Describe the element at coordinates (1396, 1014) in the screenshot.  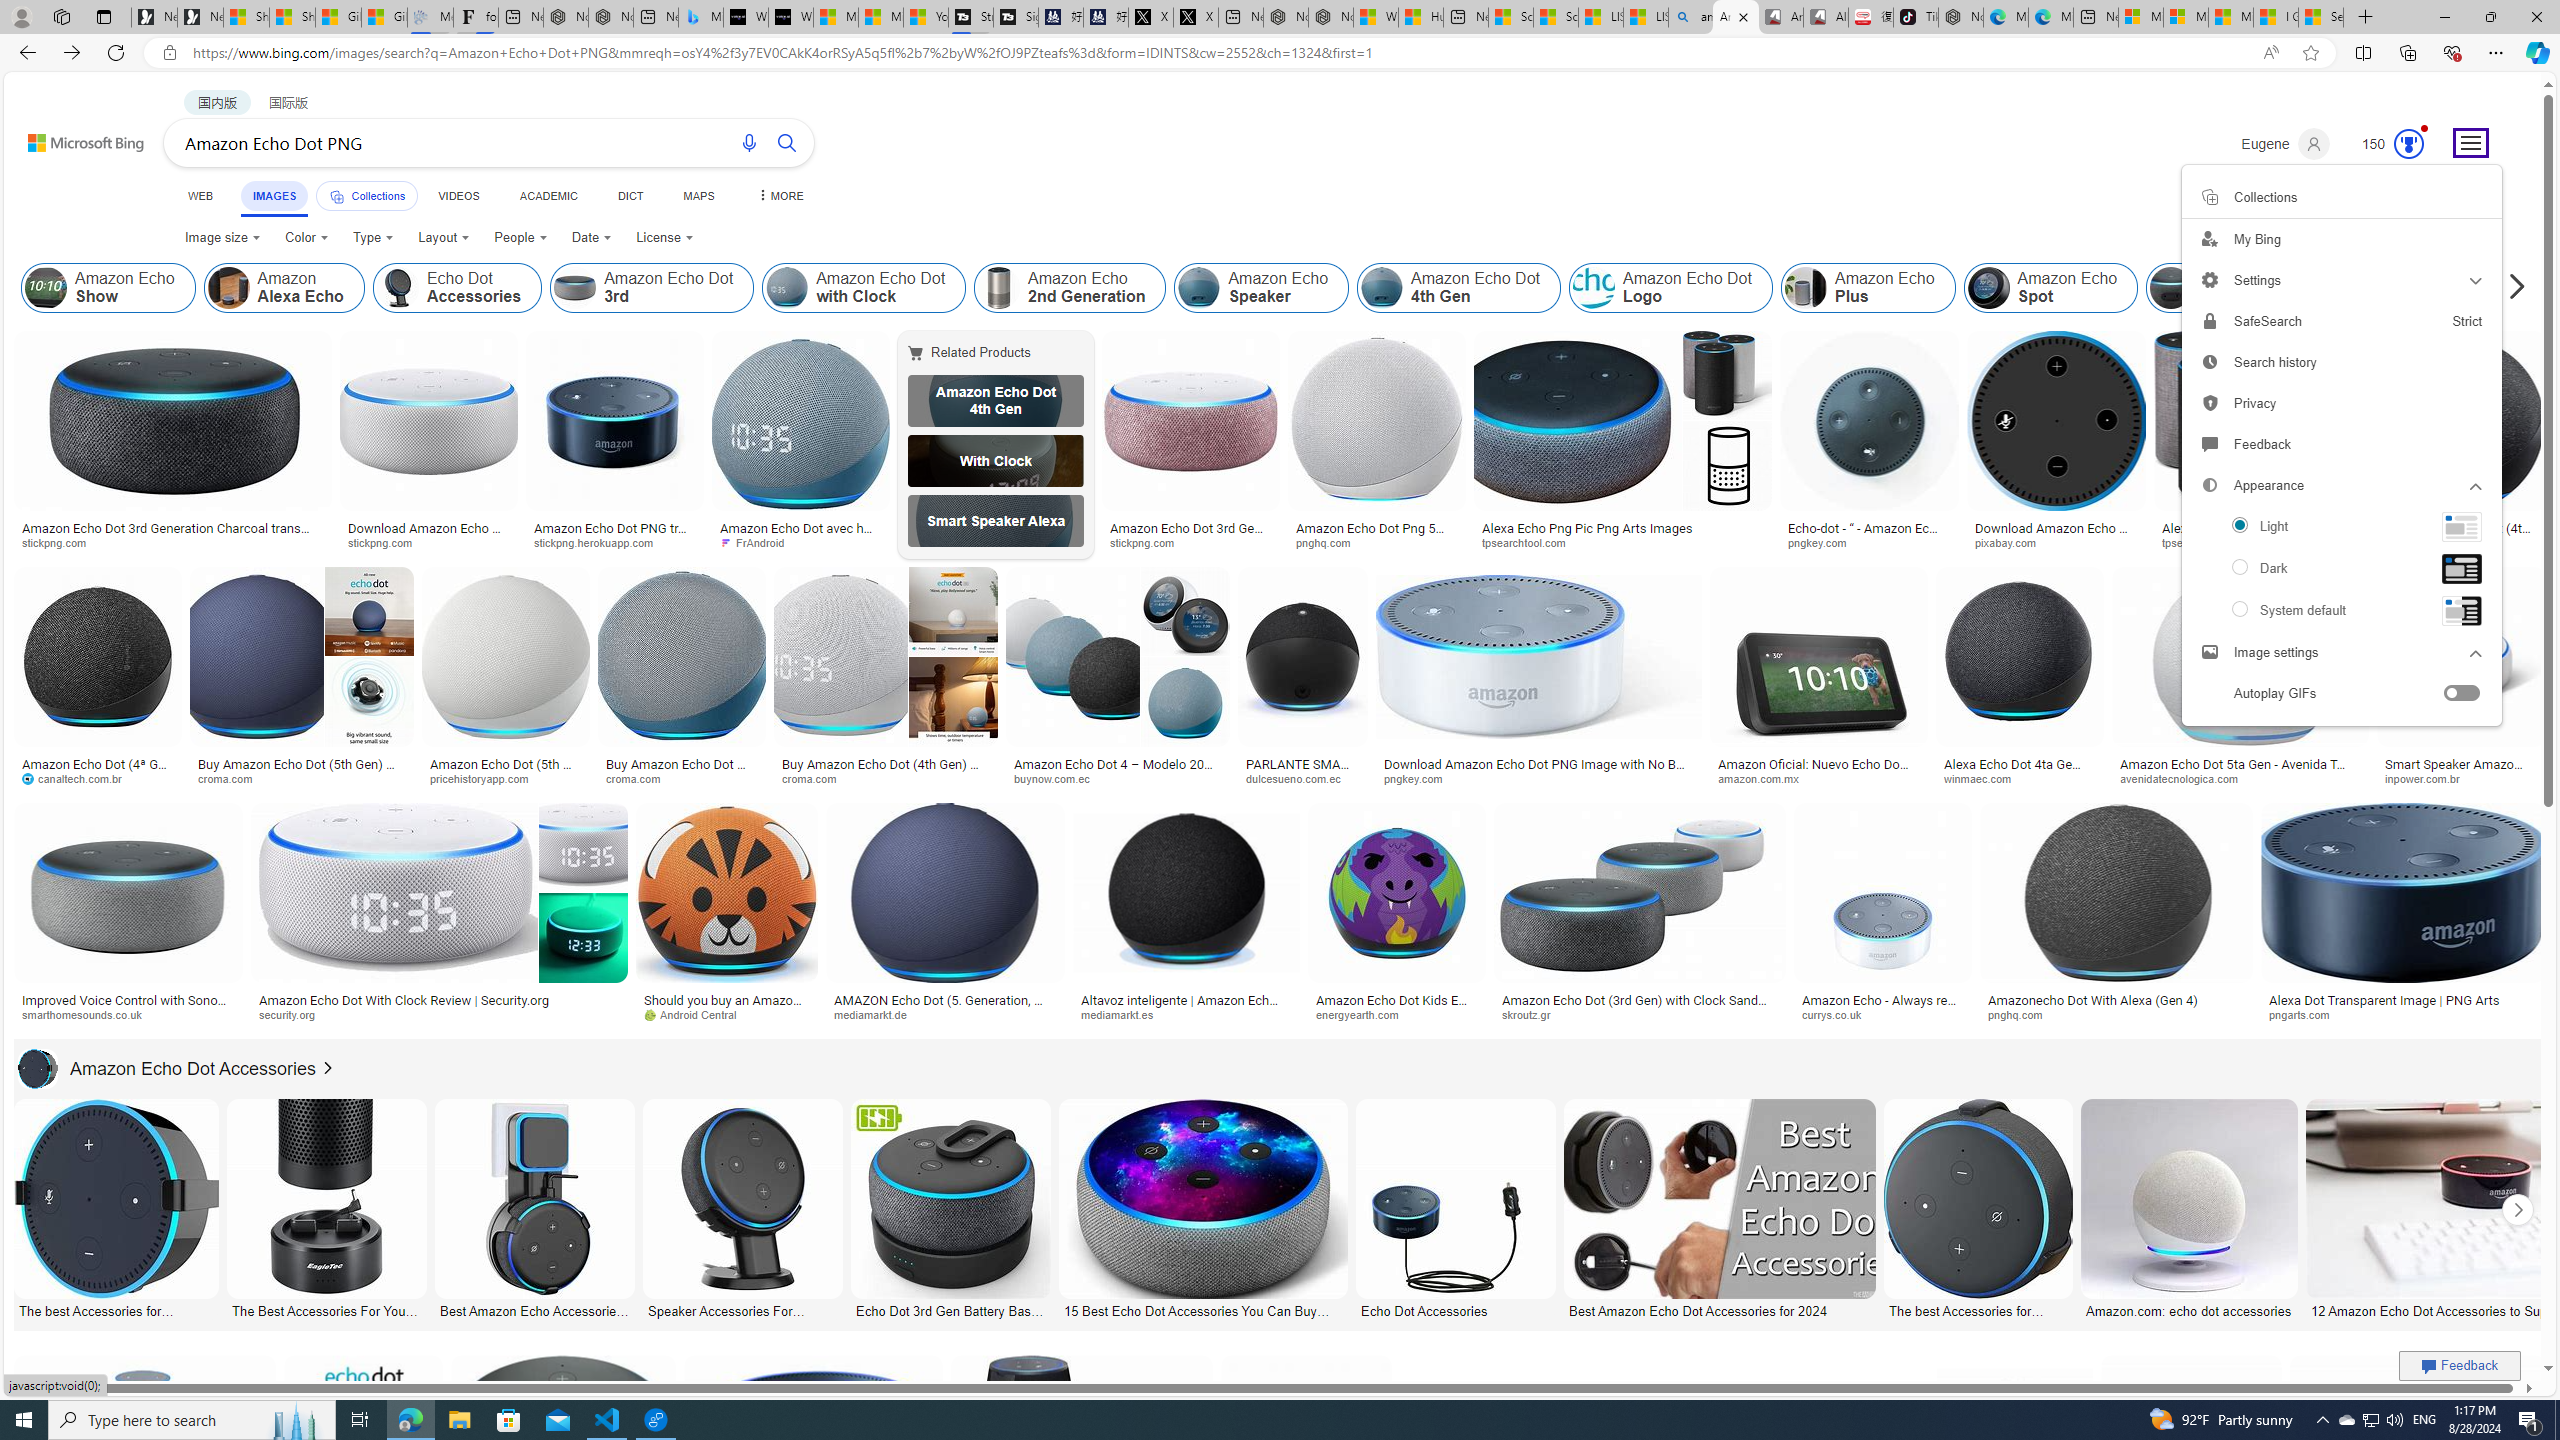
I see `energyearth.com` at that location.